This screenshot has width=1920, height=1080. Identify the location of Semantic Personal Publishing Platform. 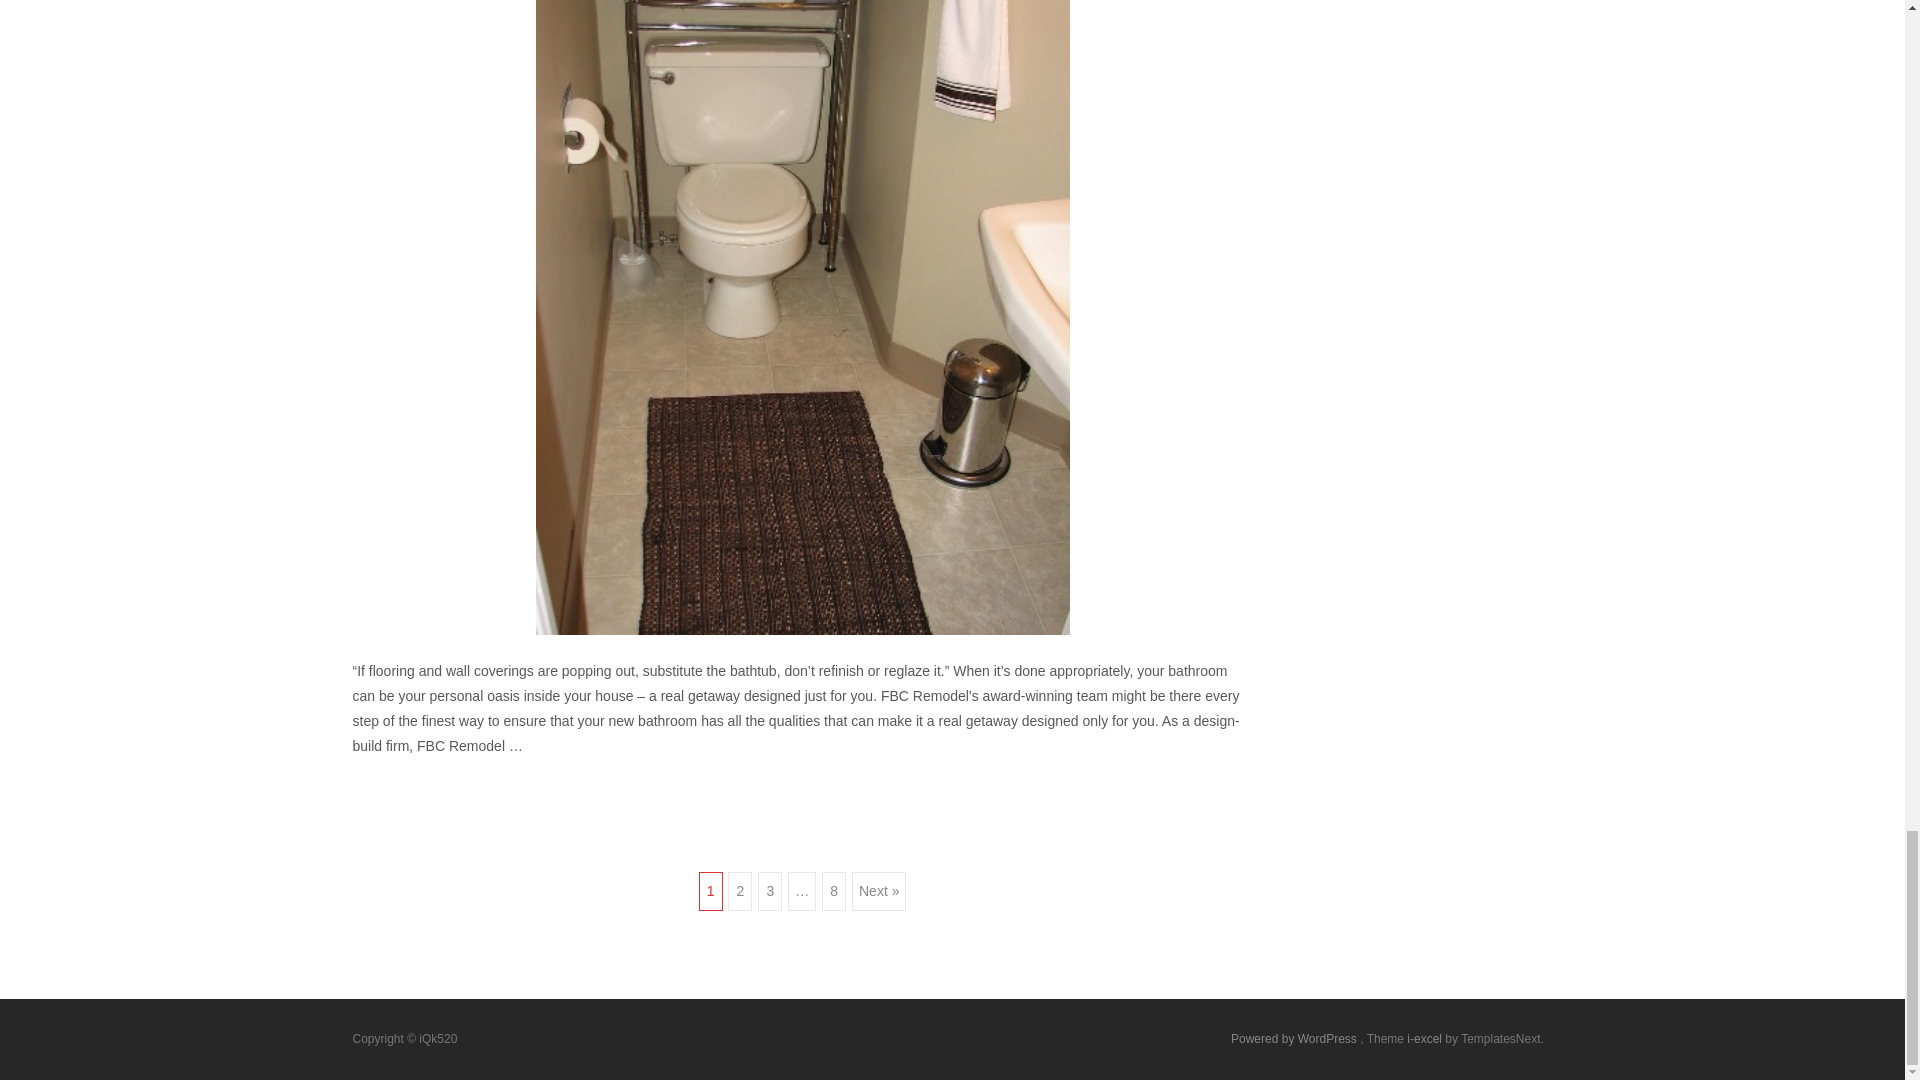
(1294, 1039).